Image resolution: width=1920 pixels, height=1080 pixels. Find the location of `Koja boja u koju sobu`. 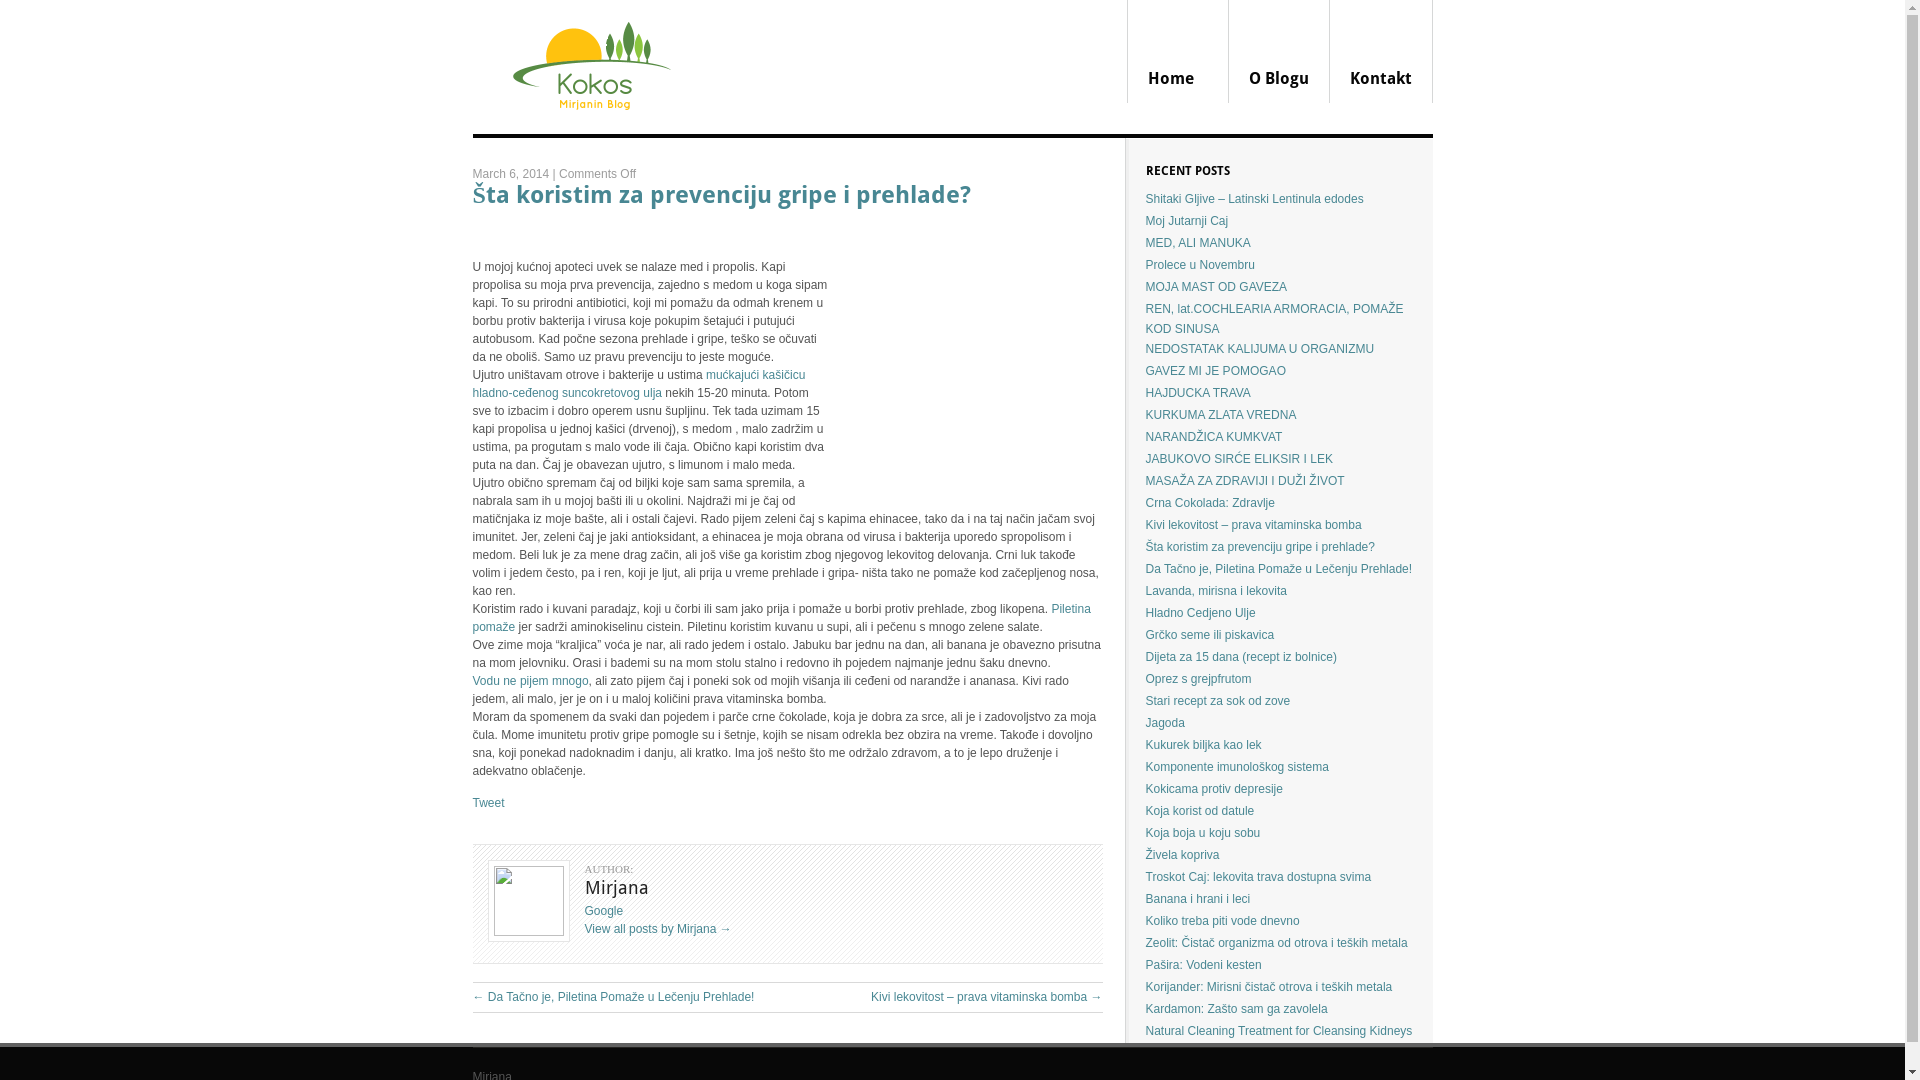

Koja boja u koju sobu is located at coordinates (1204, 833).